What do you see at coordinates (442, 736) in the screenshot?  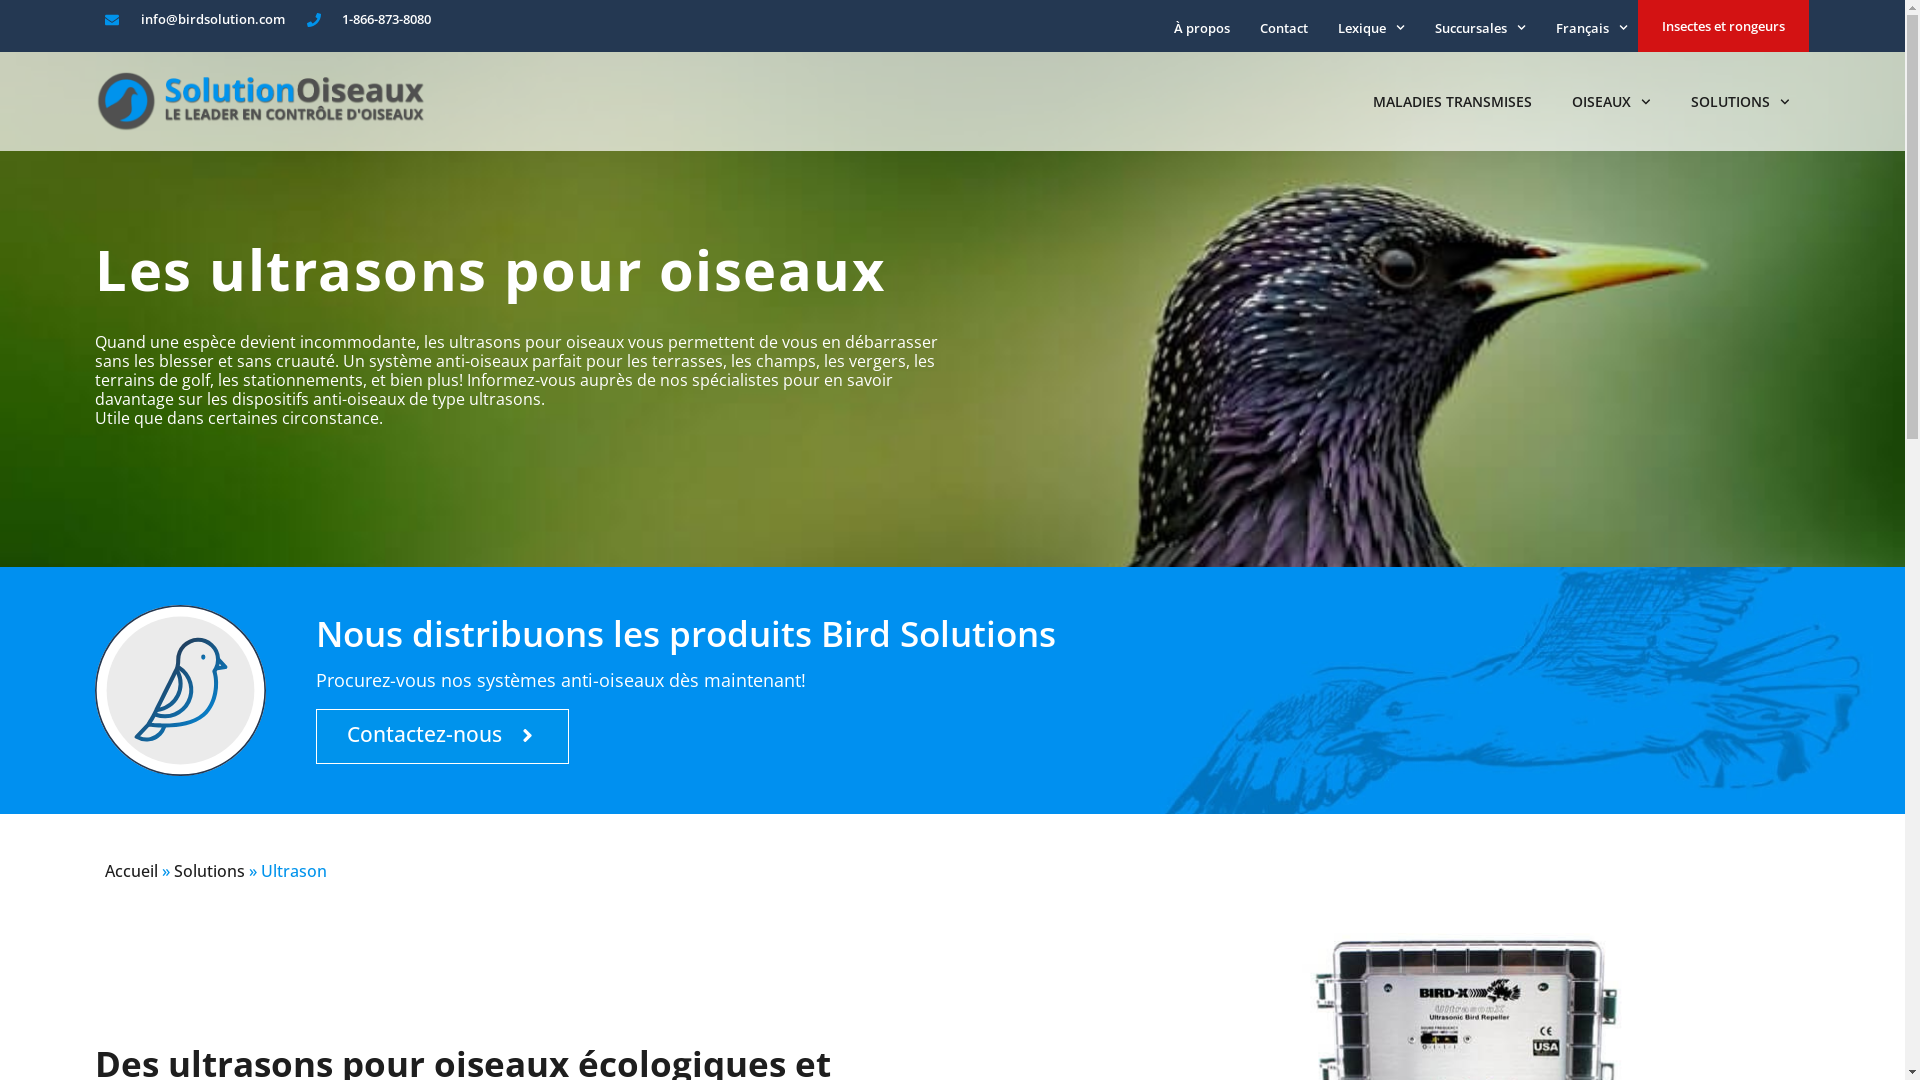 I see `Contactez-nous` at bounding box center [442, 736].